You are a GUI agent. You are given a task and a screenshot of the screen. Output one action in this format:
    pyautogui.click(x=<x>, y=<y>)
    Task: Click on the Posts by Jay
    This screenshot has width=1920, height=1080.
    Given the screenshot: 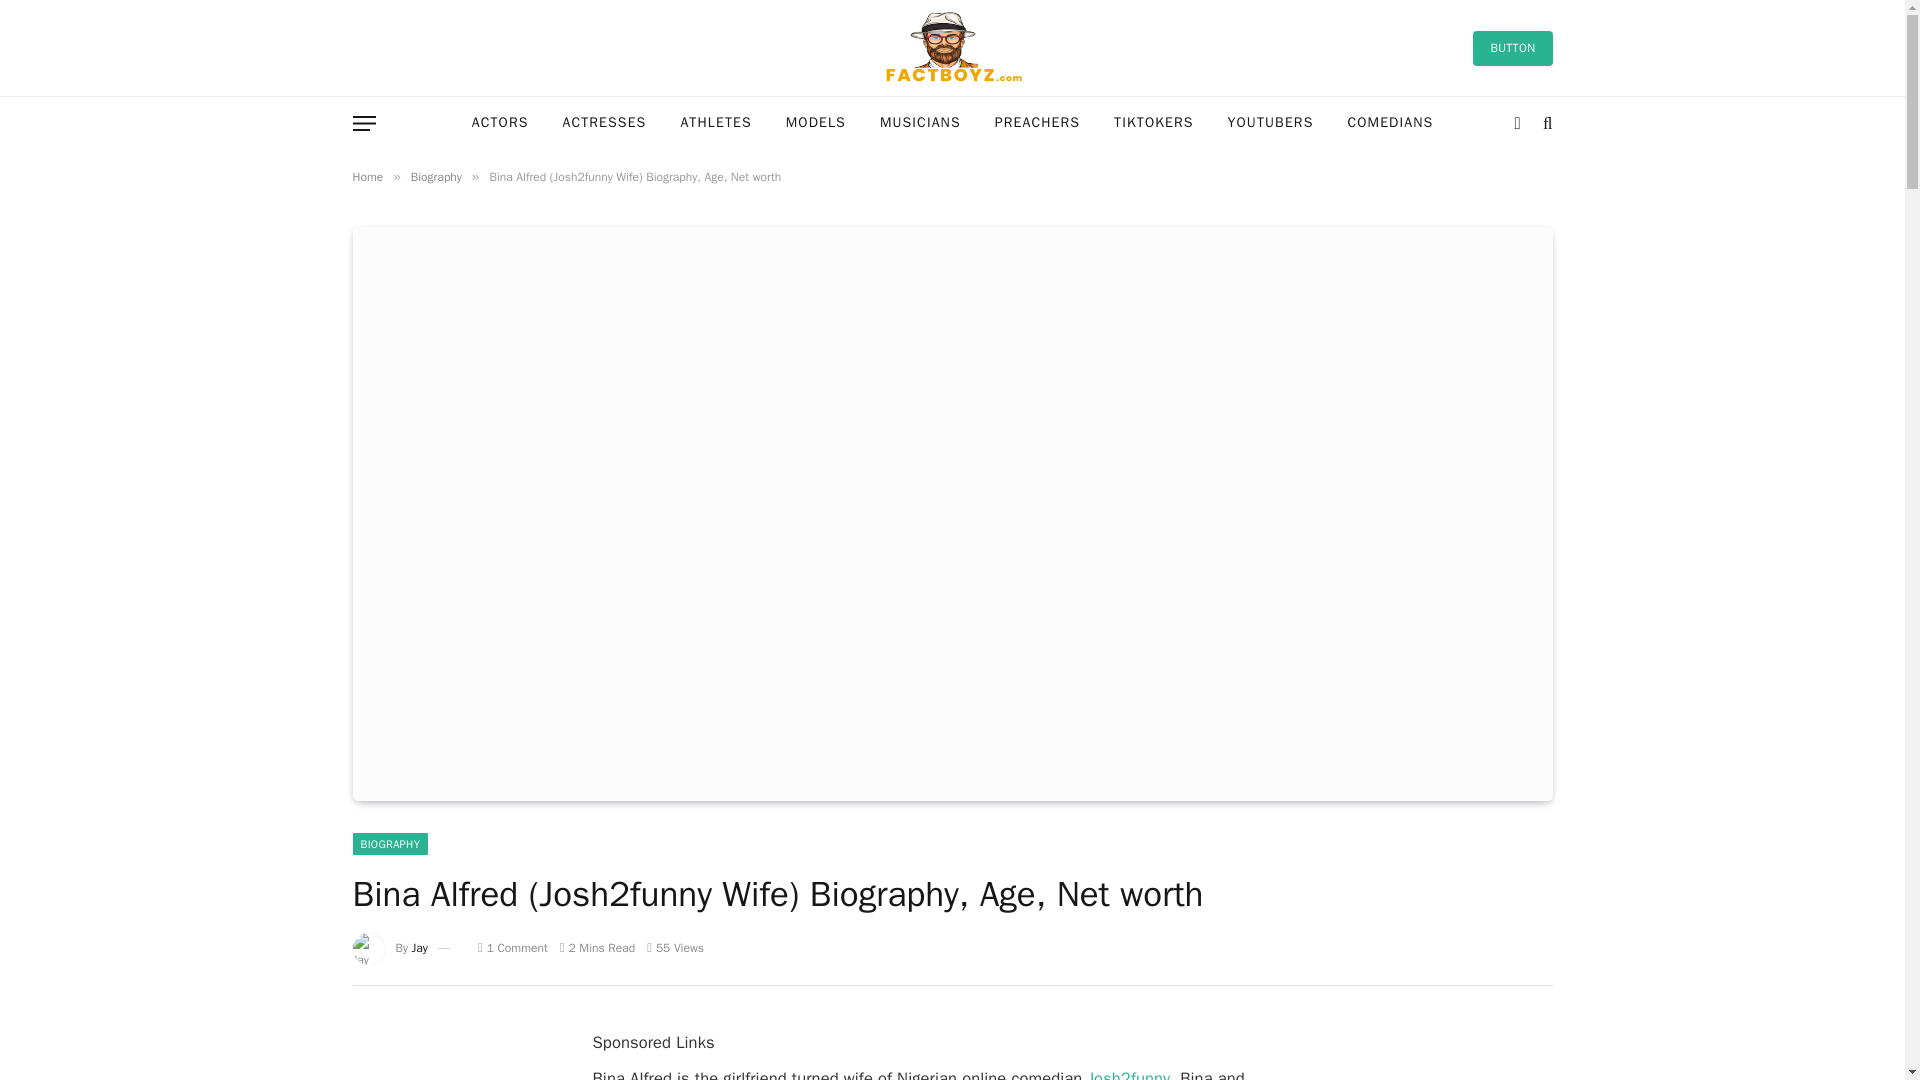 What is the action you would take?
    pyautogui.click(x=420, y=947)
    